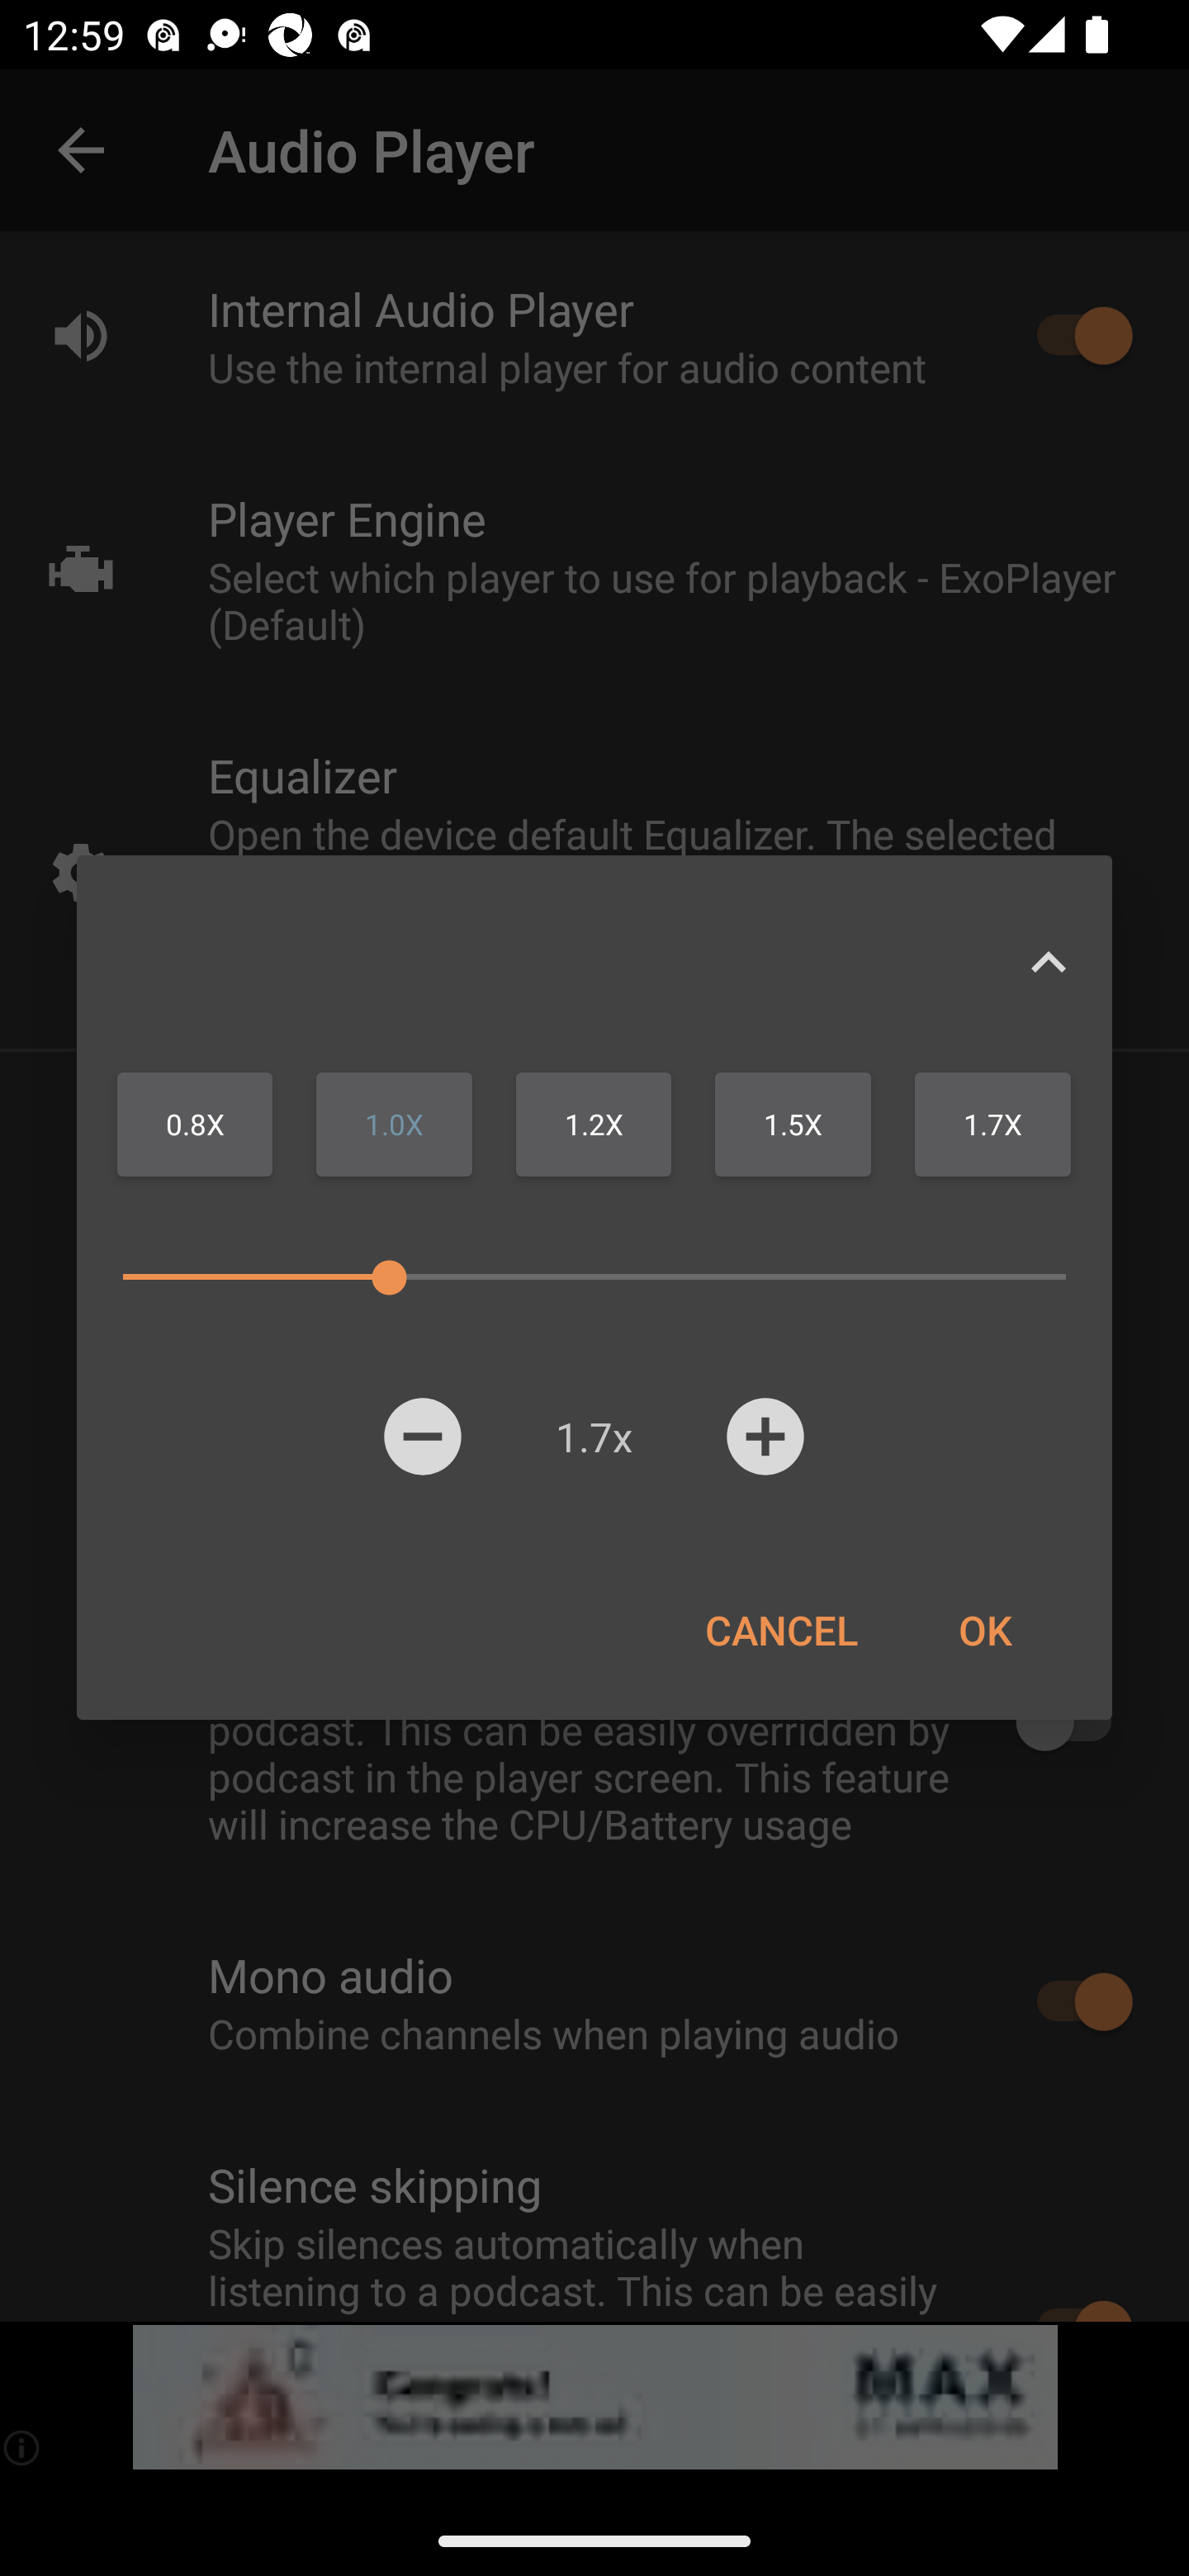 The width and height of the screenshot is (1189, 2576). Describe the element at coordinates (781, 1630) in the screenshot. I see `CANCEL` at that location.